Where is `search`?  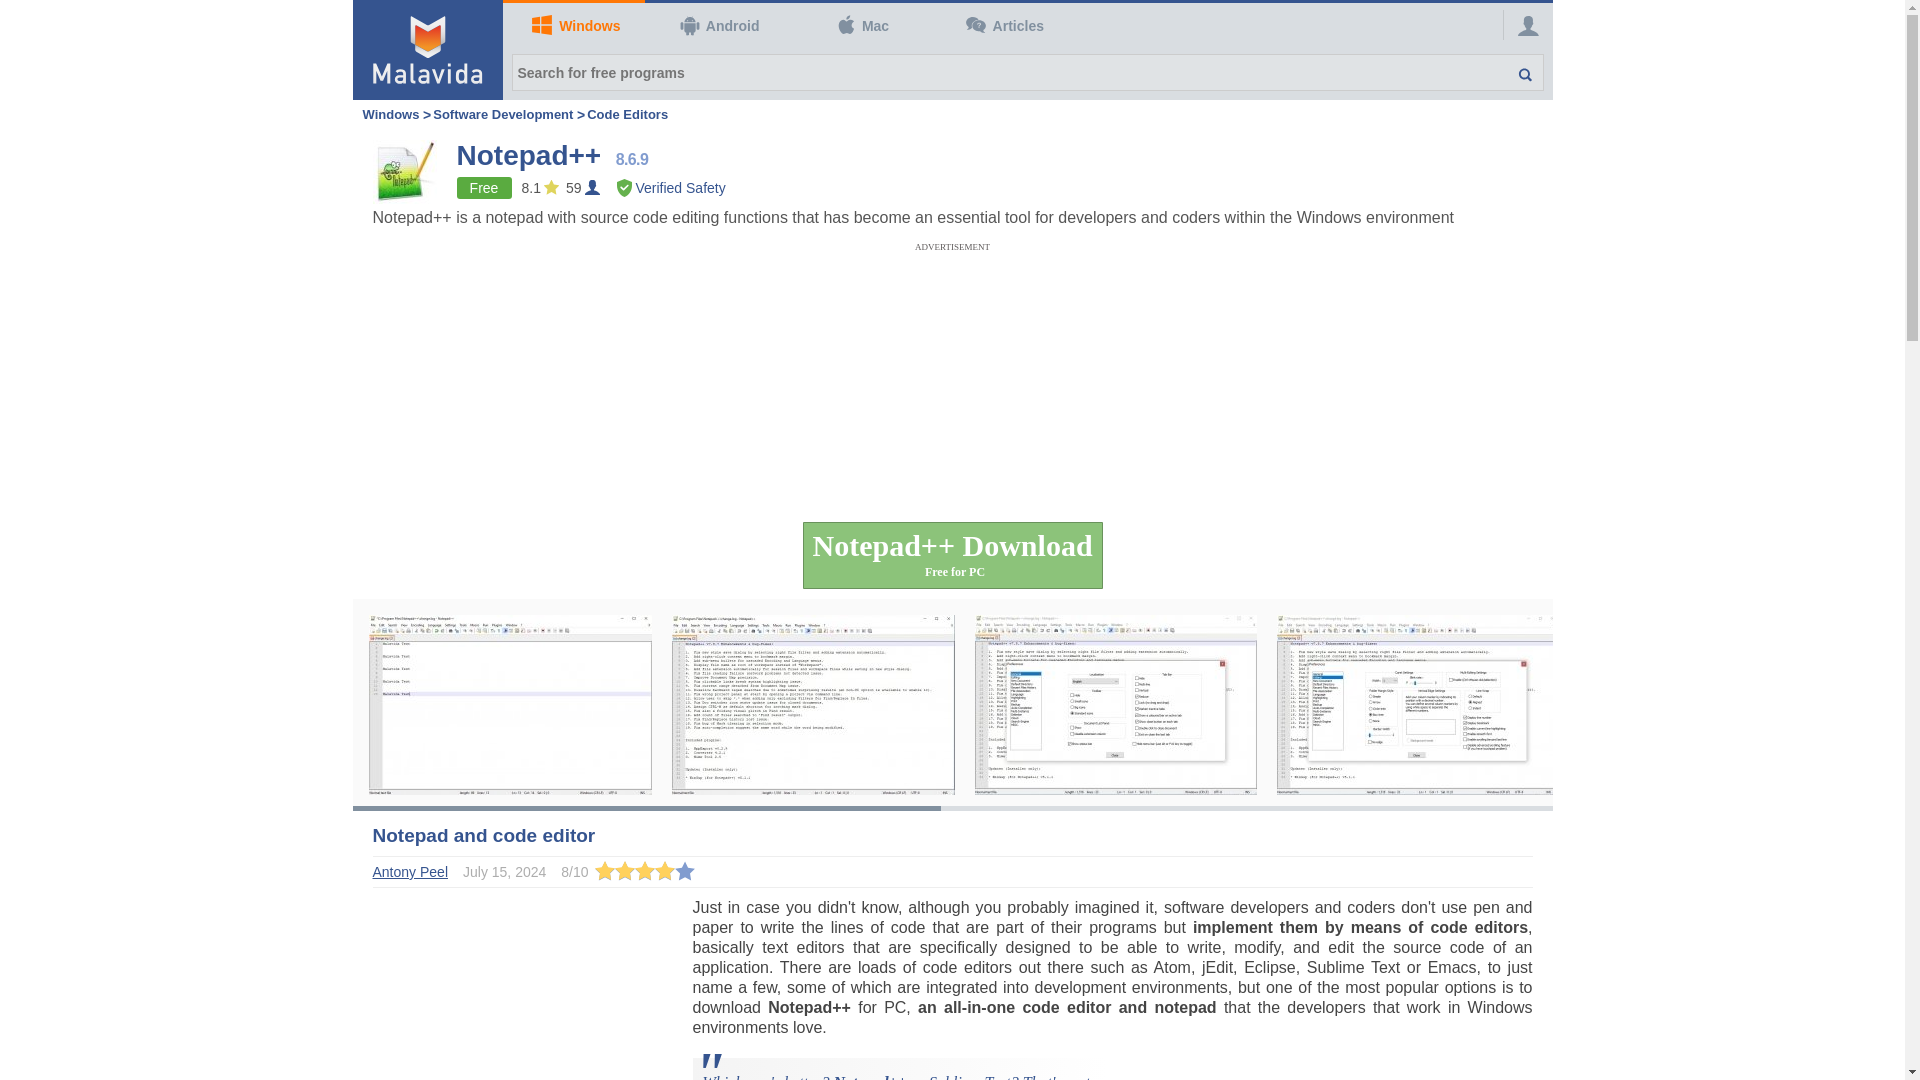
search is located at coordinates (1514, 72).